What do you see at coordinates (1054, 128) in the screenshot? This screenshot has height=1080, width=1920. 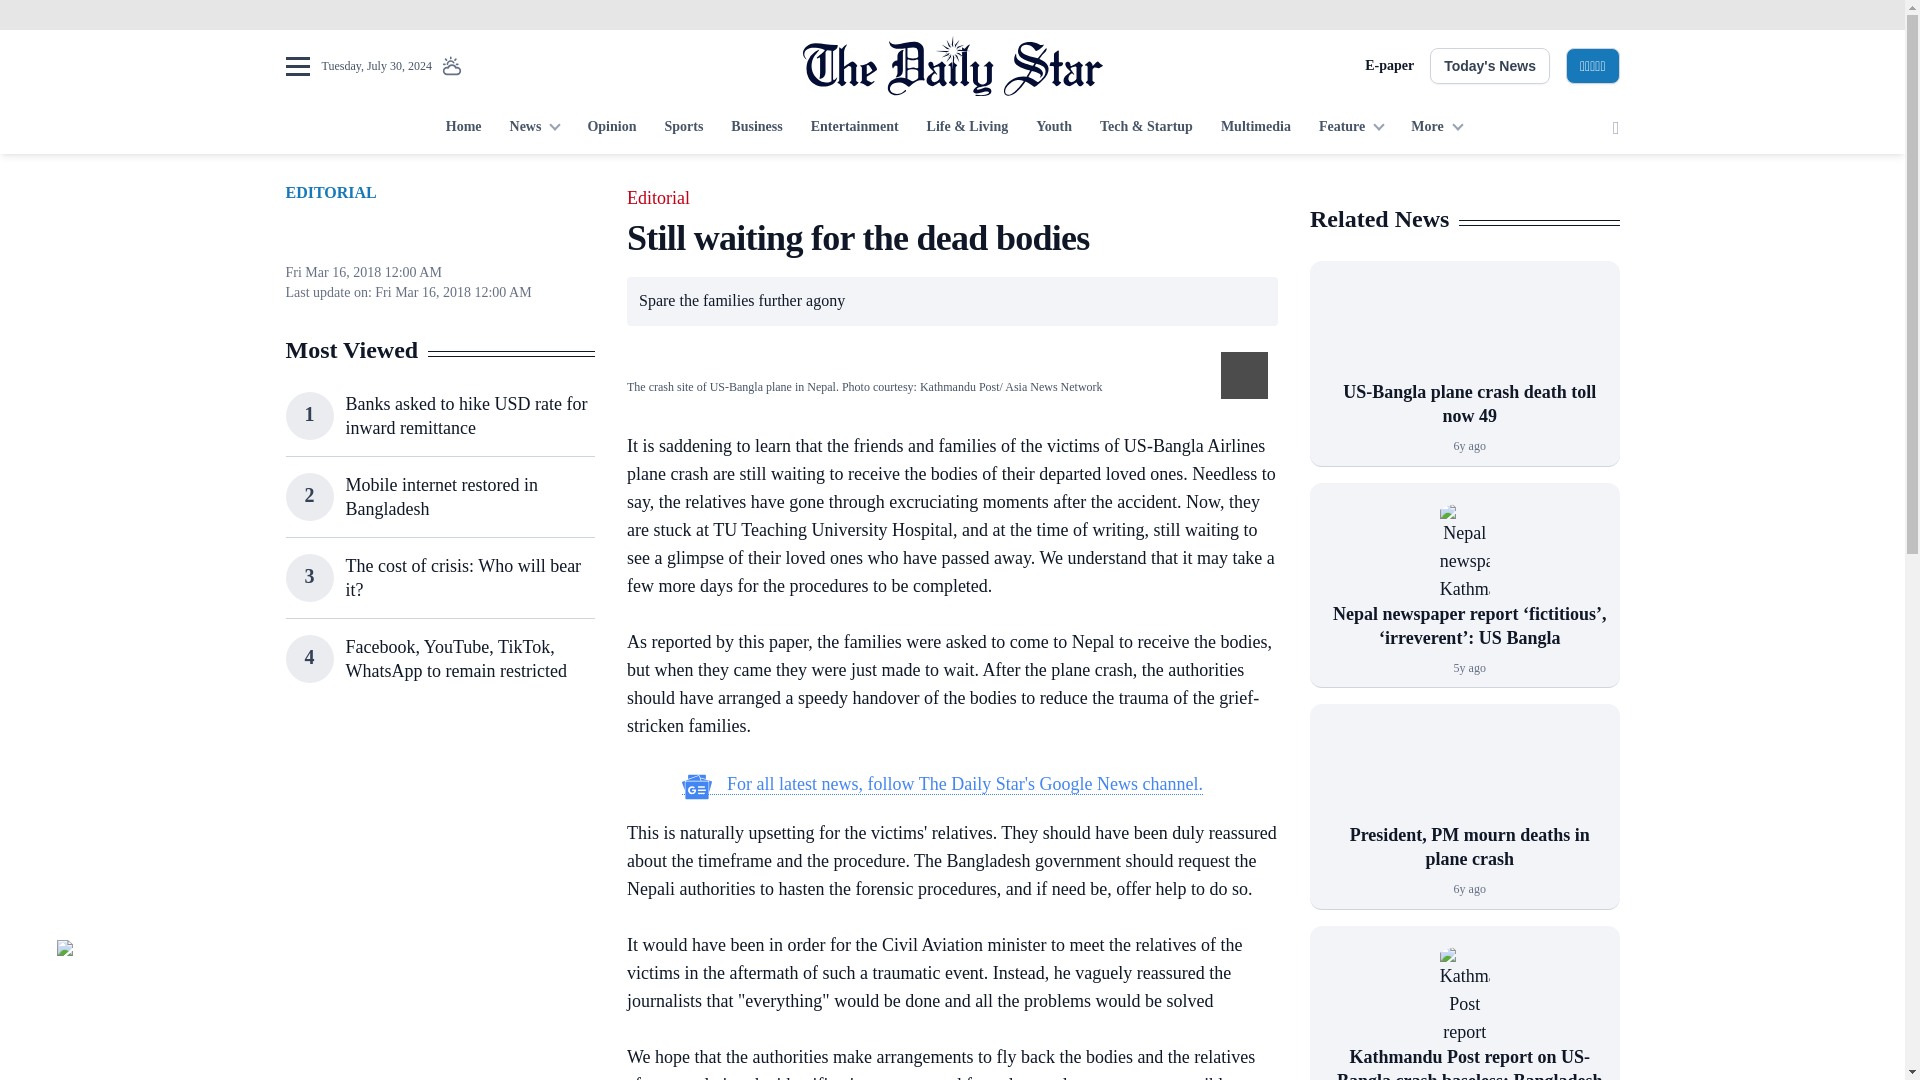 I see `Youth` at bounding box center [1054, 128].